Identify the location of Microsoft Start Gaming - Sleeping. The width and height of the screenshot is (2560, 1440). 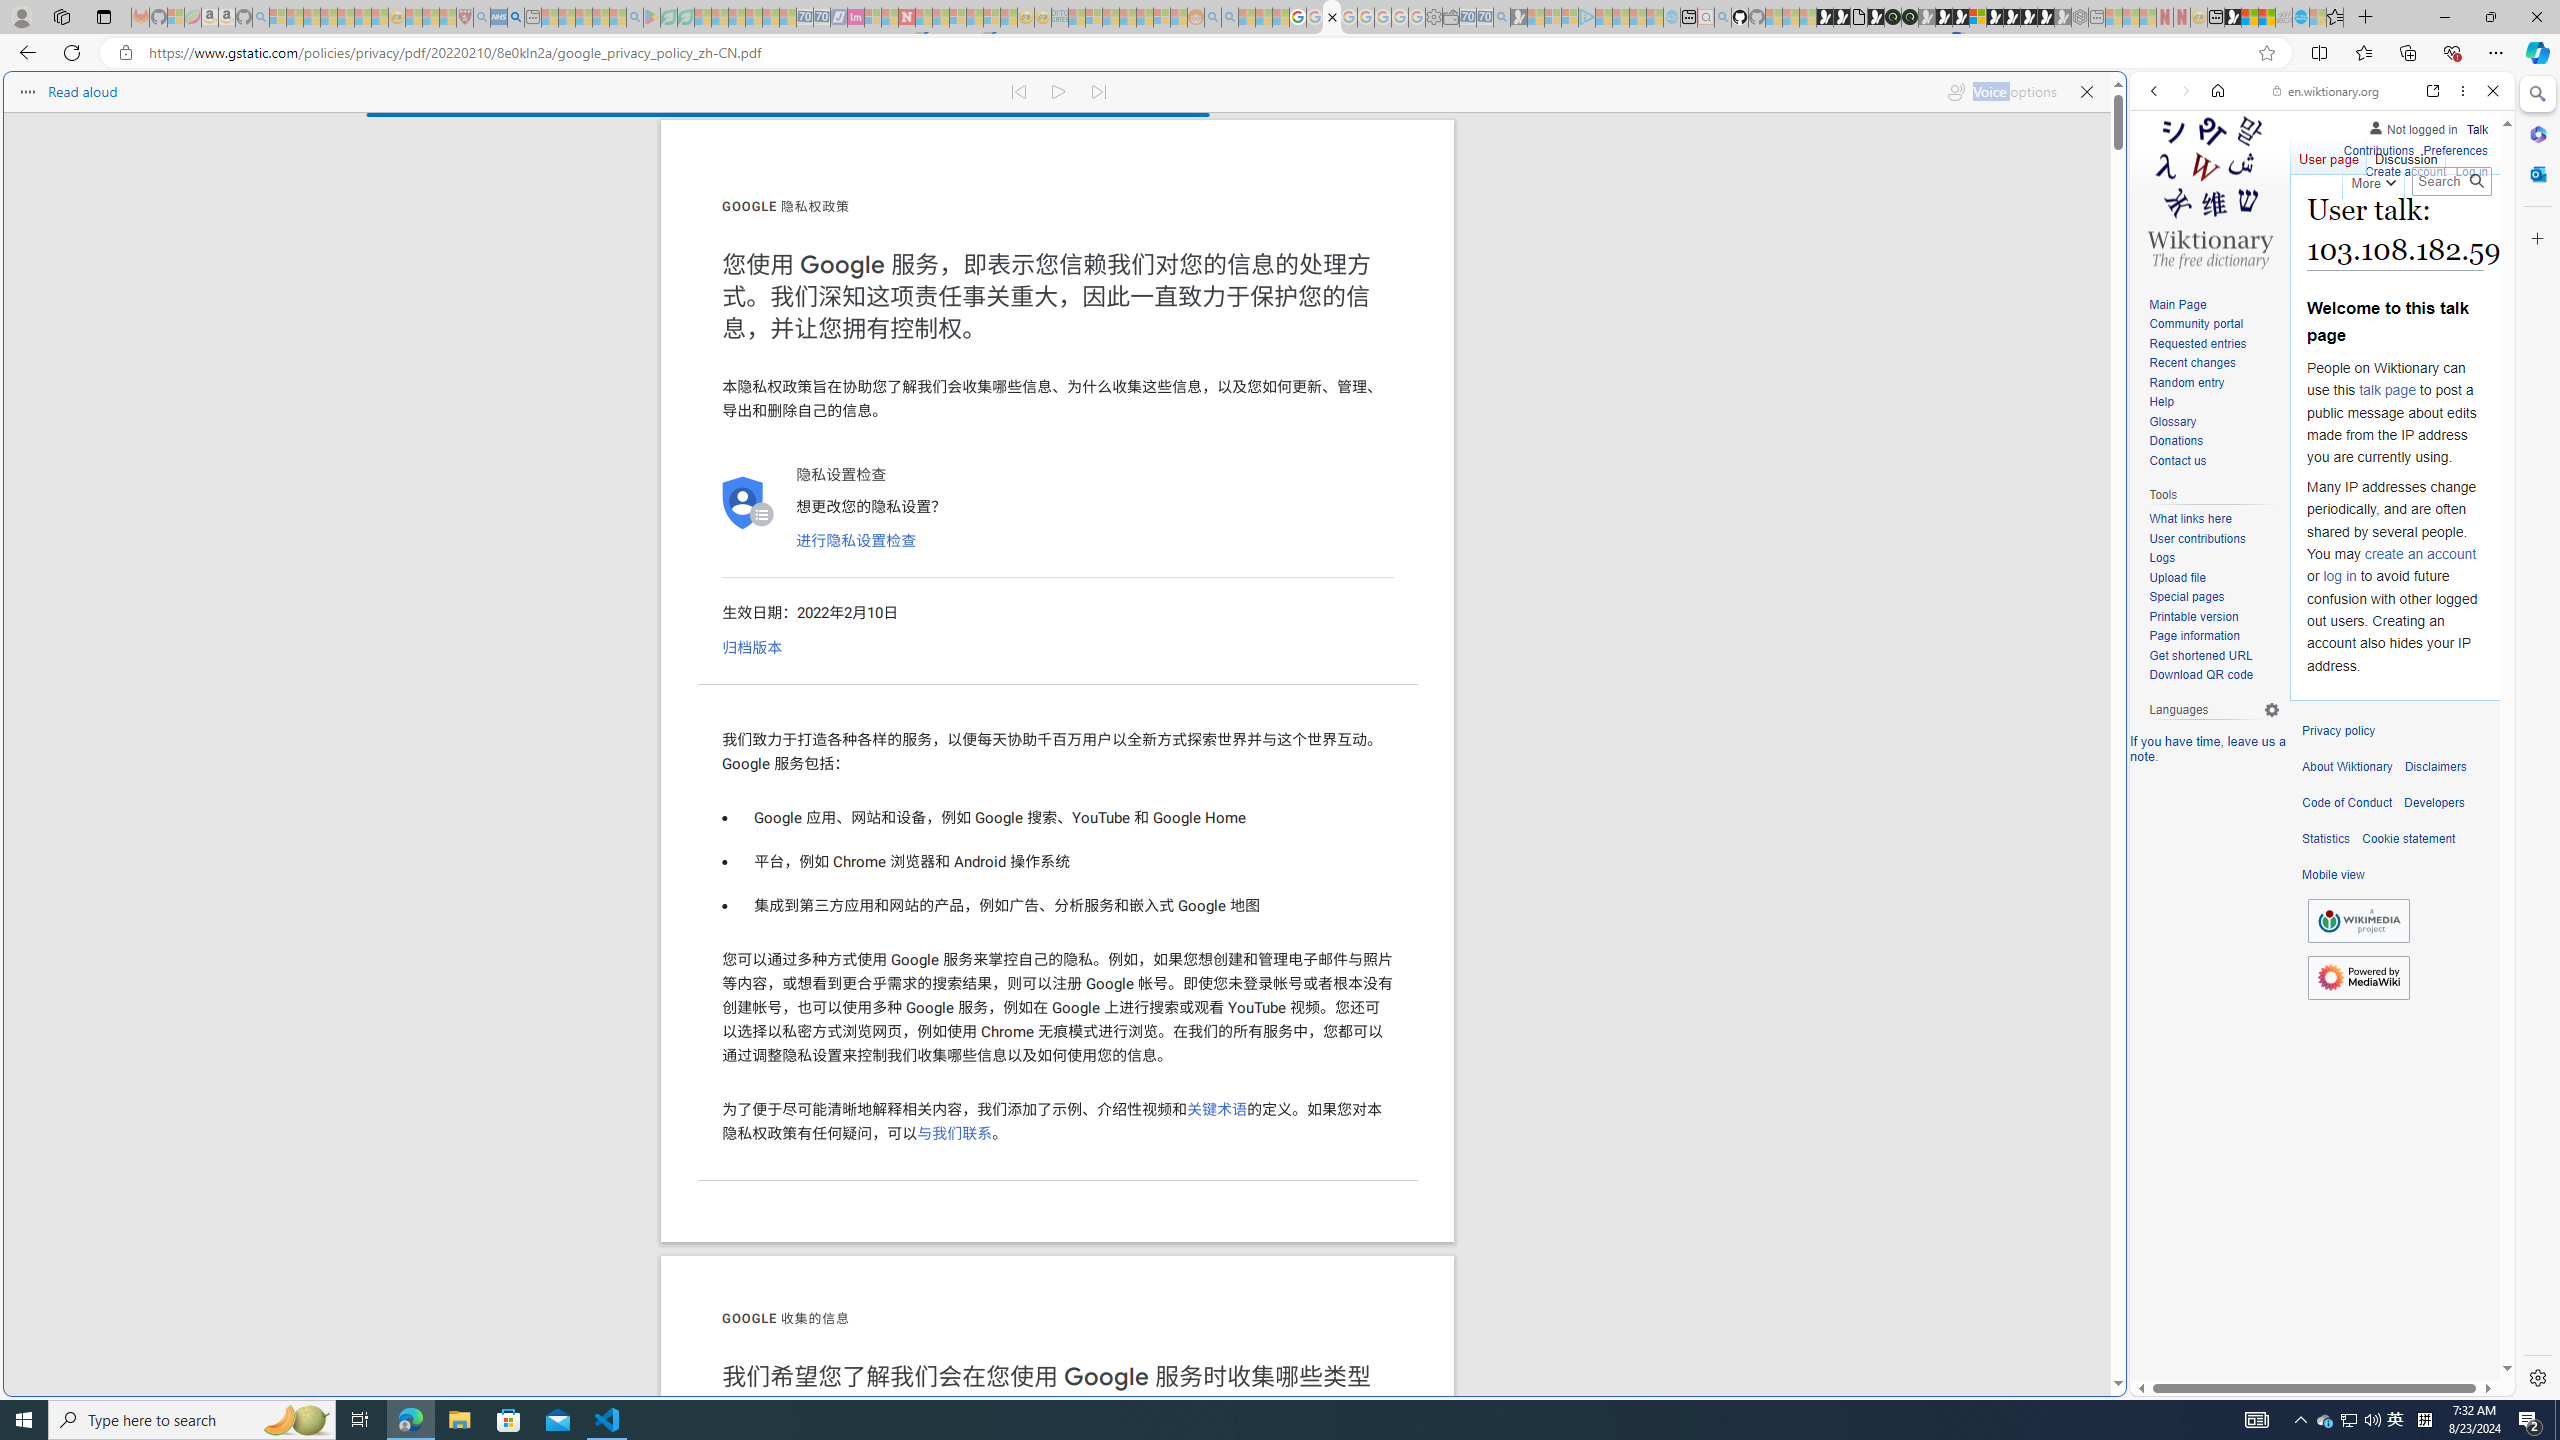
(1519, 17).